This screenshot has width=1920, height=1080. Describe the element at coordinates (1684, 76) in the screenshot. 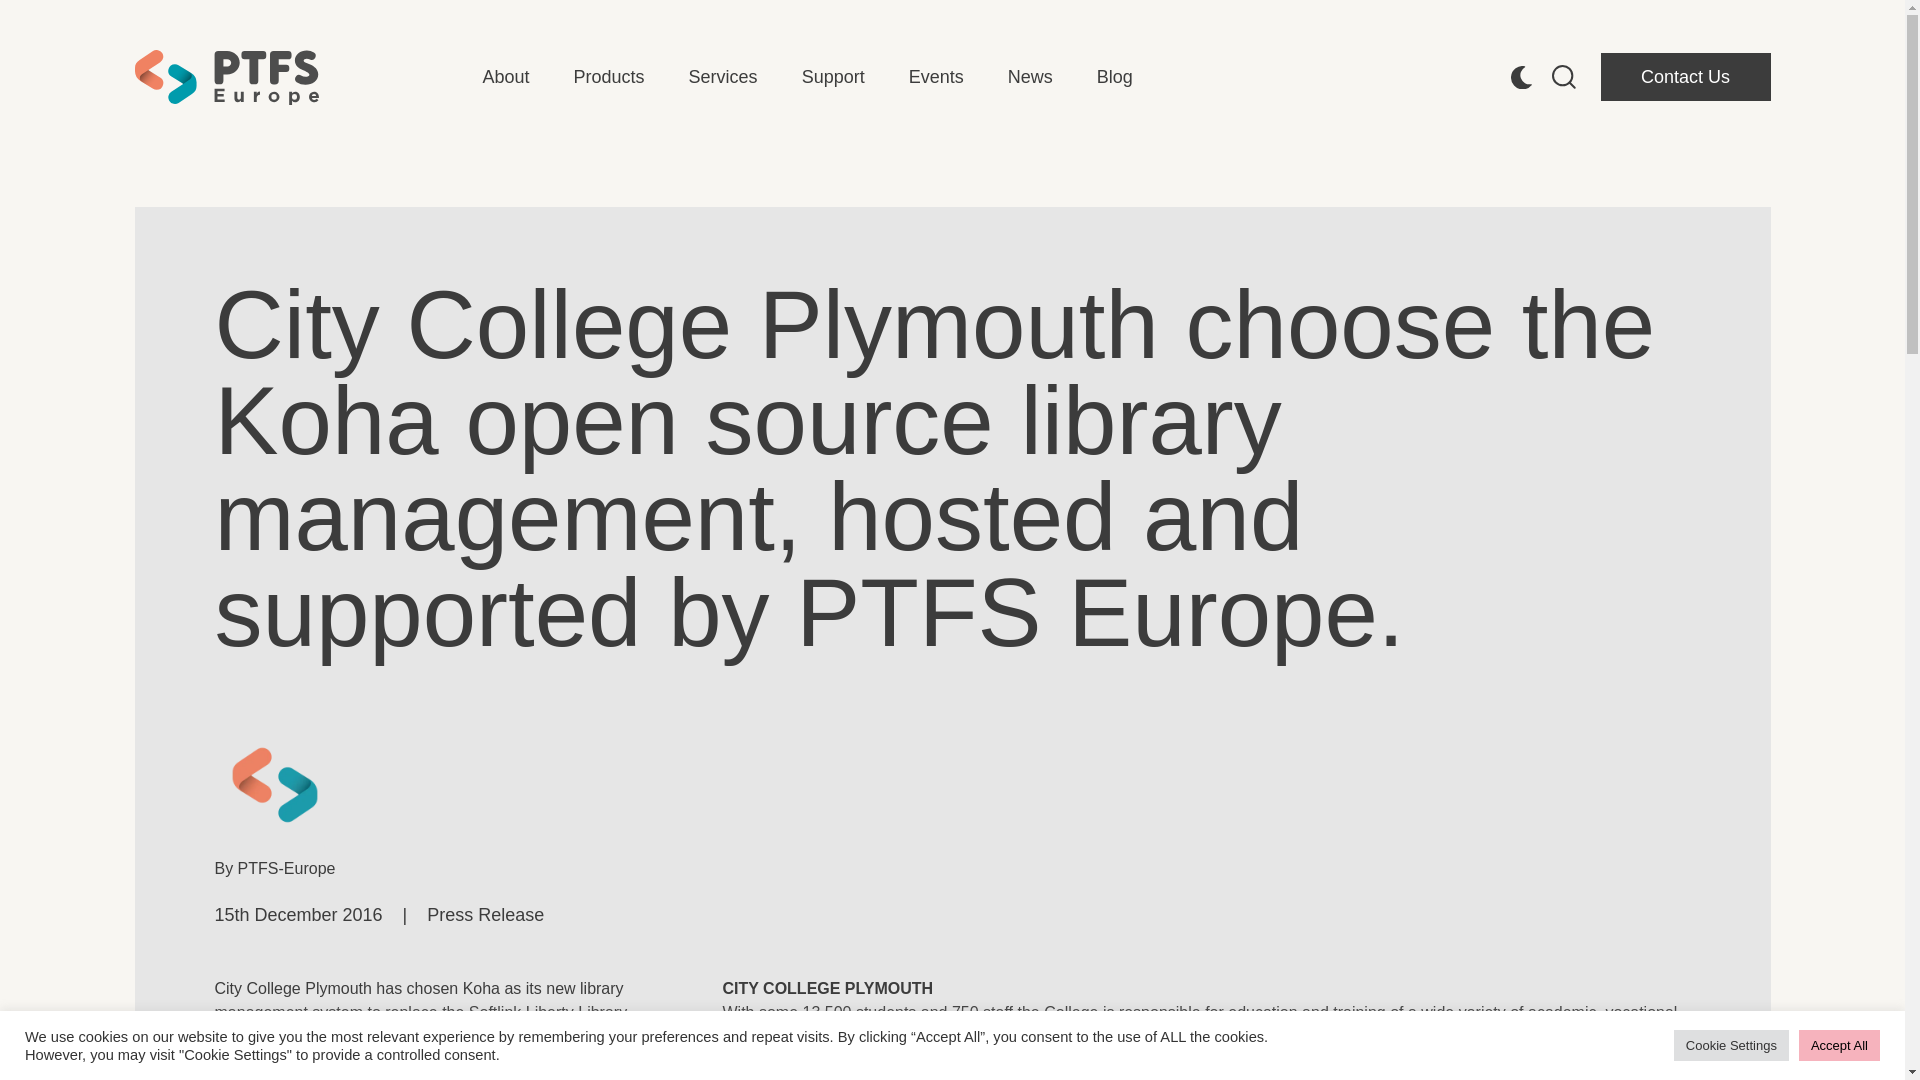

I see `Contact Us` at that location.